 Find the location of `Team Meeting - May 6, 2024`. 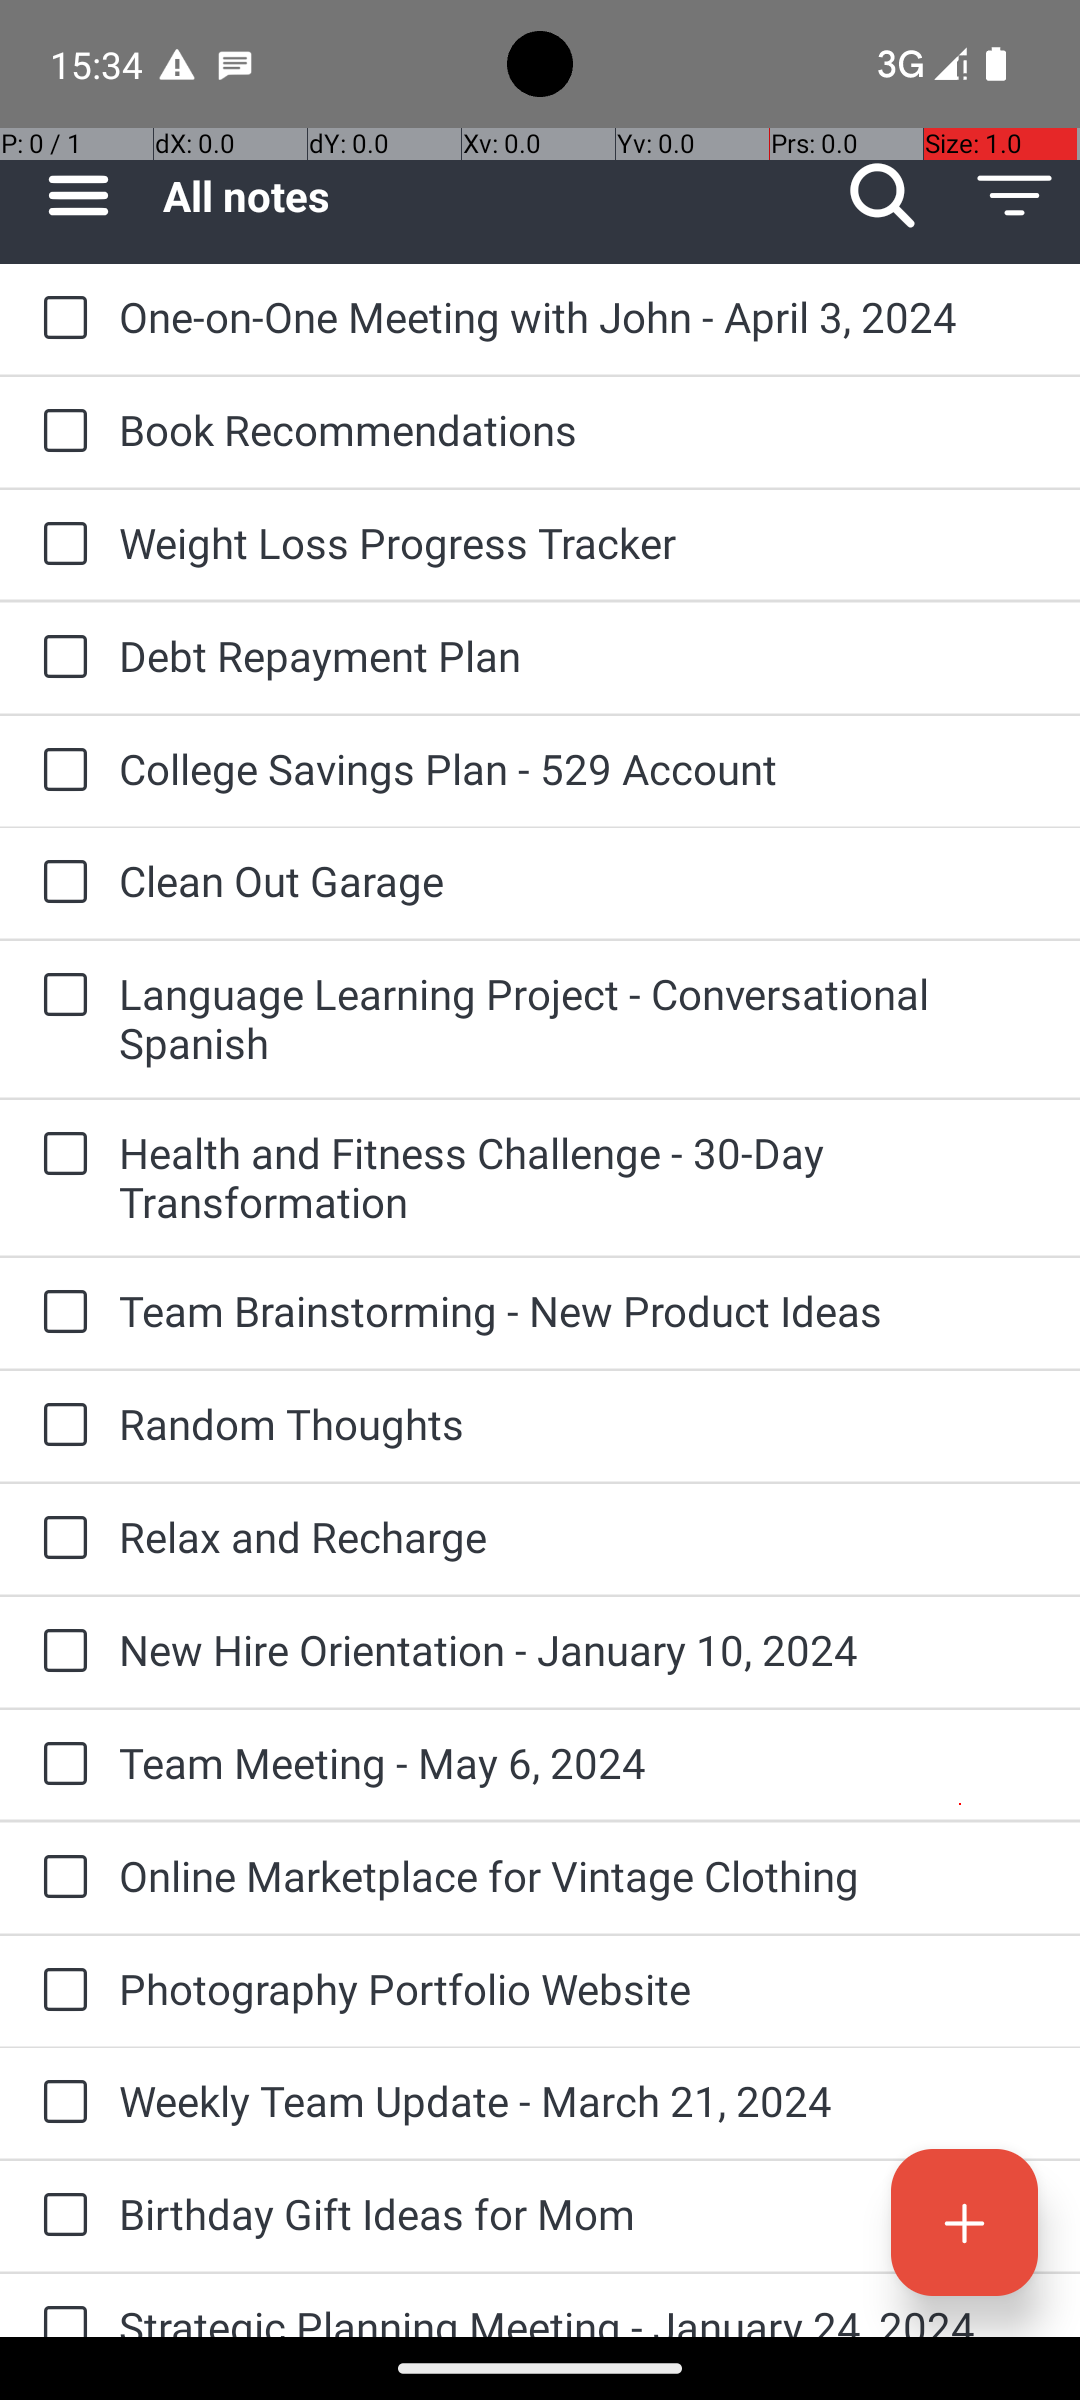

Team Meeting - May 6, 2024 is located at coordinates (580, 1762).